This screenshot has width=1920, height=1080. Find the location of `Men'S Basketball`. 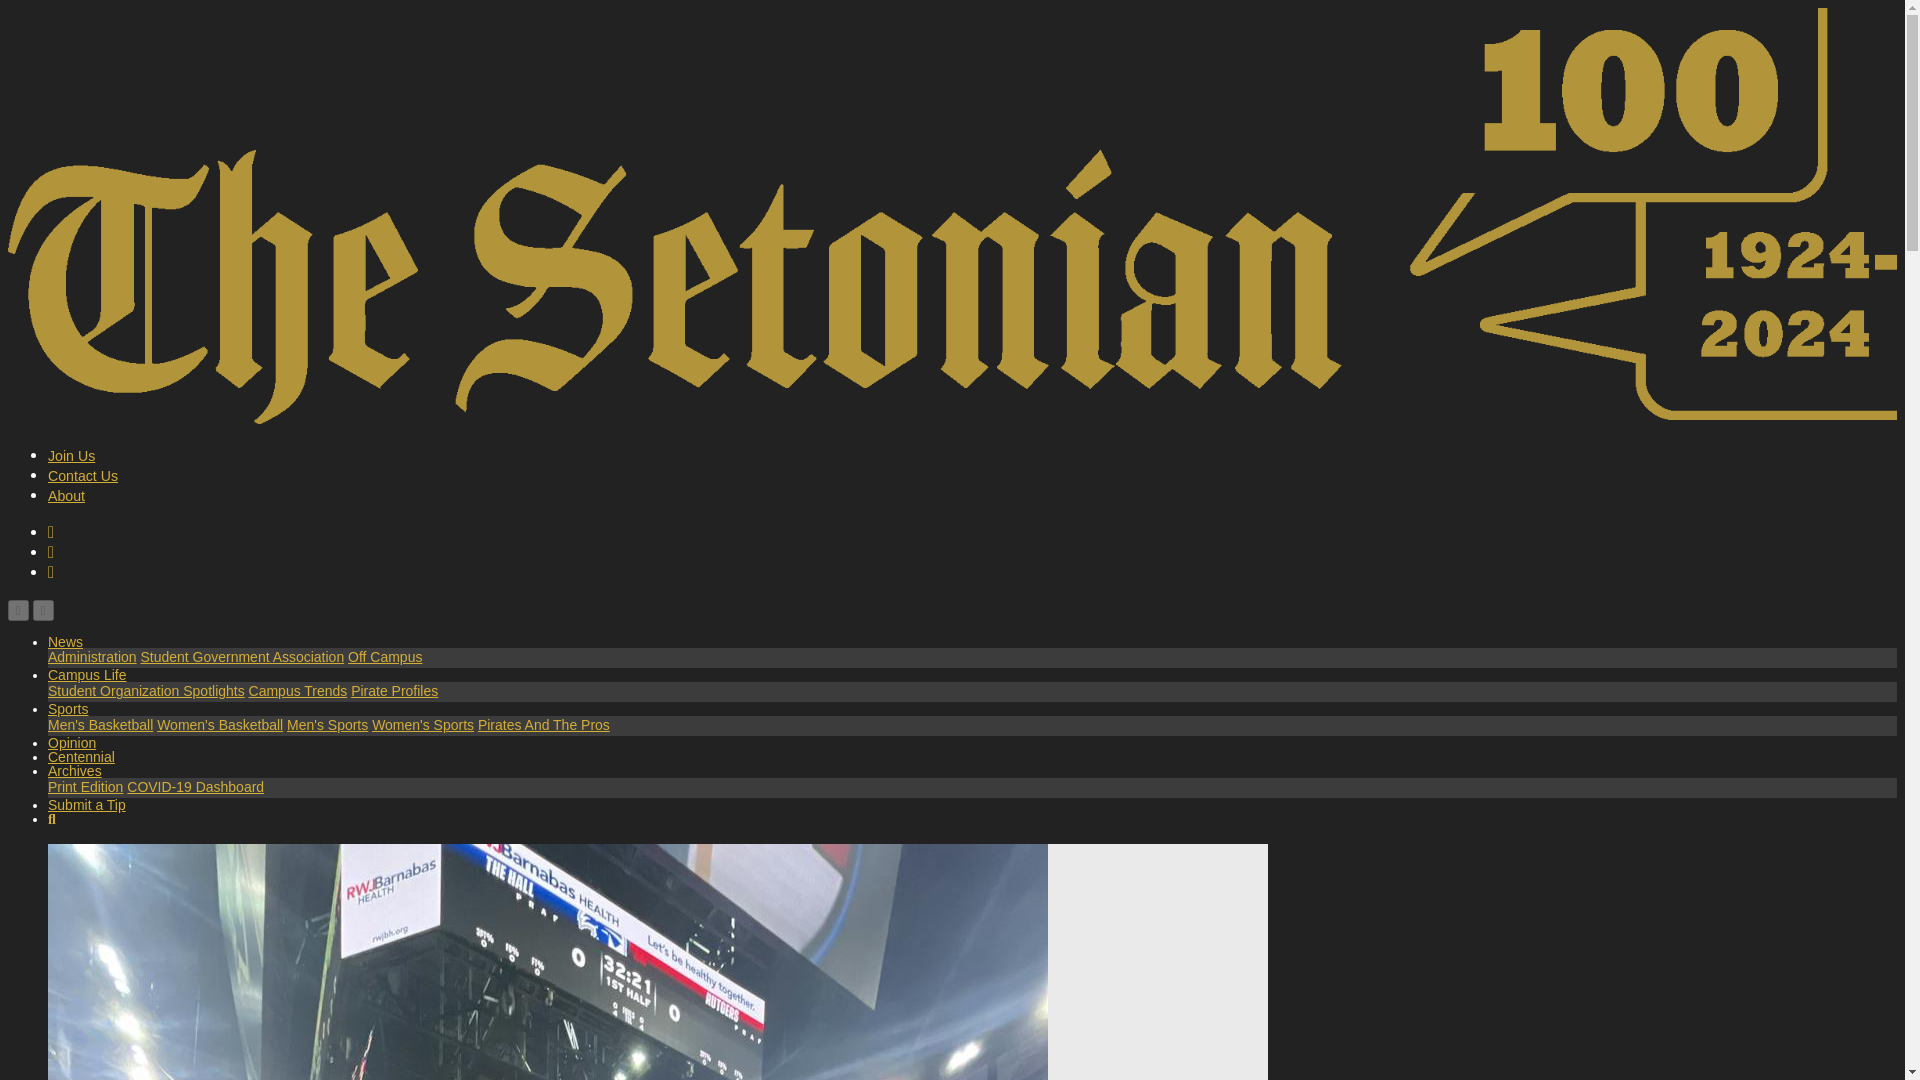

Men'S Basketball is located at coordinates (100, 725).